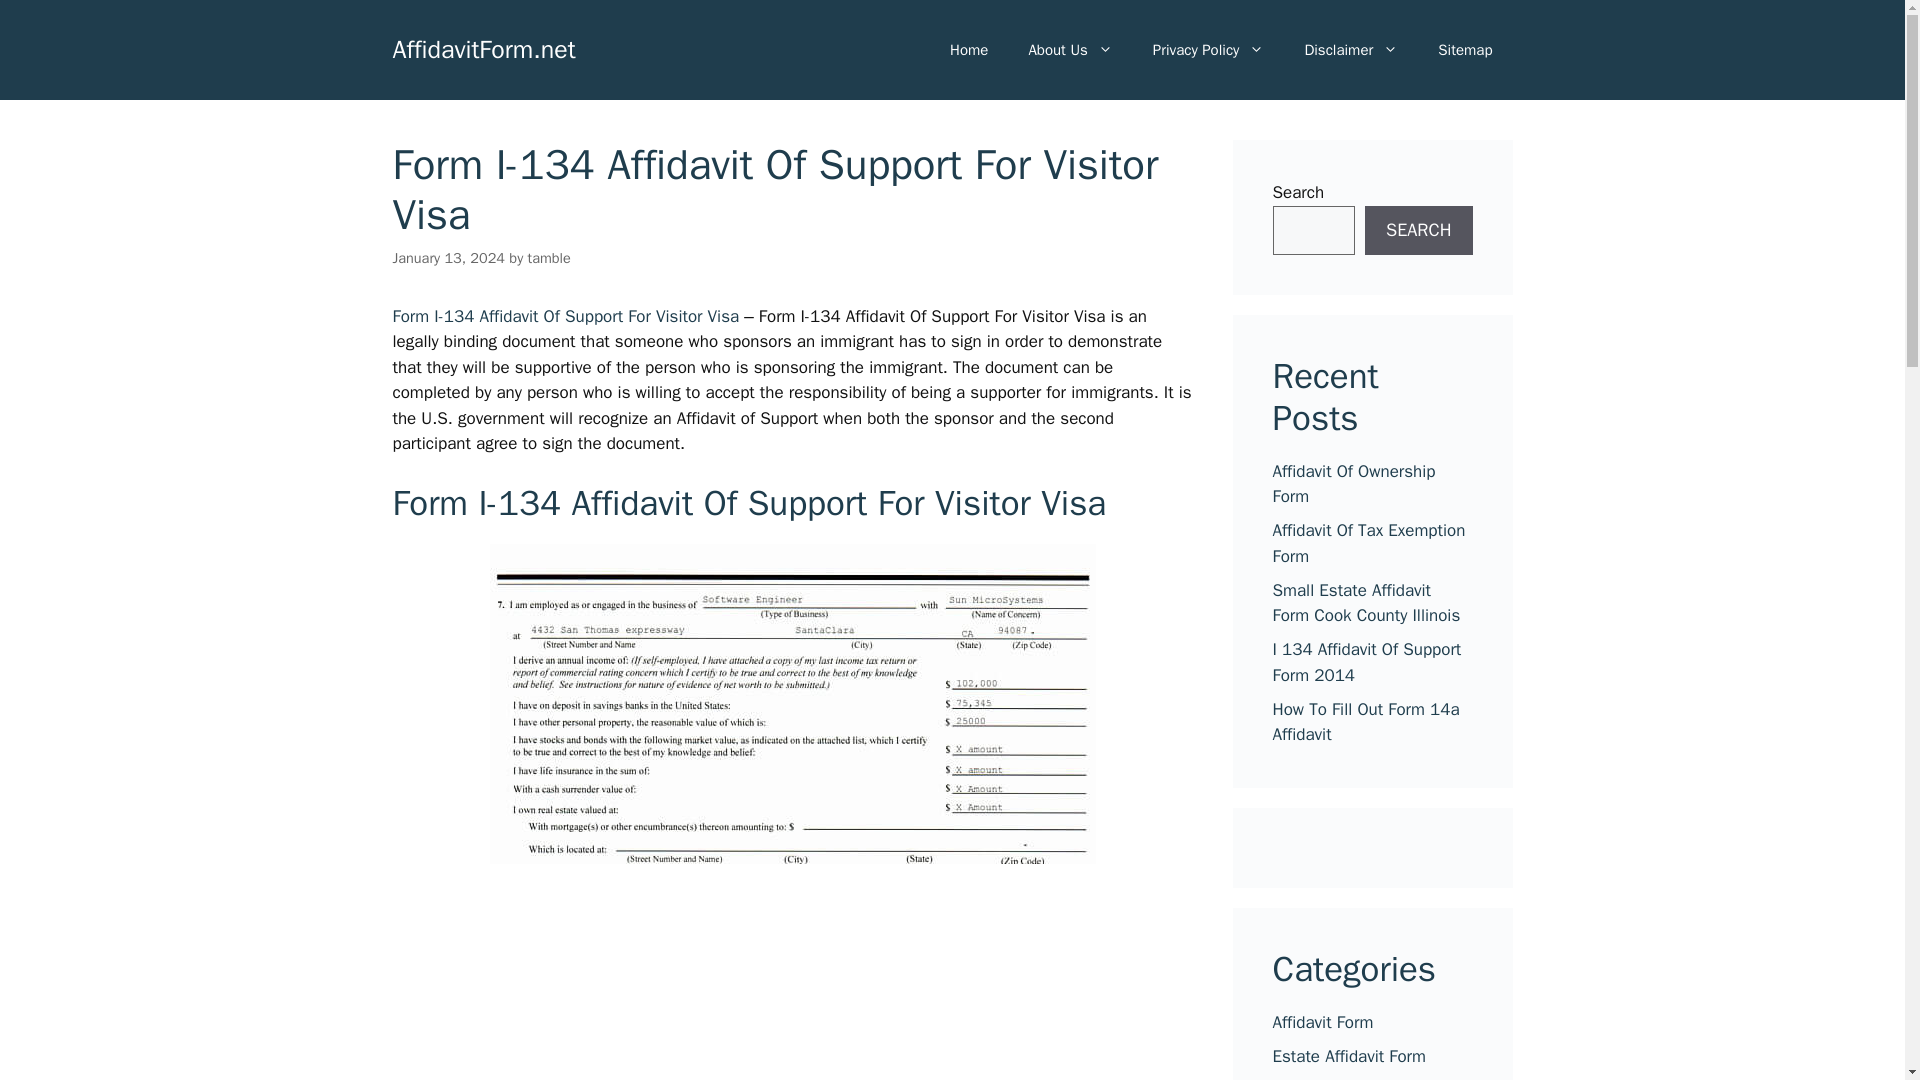 The height and width of the screenshot is (1080, 1920). What do you see at coordinates (482, 48) in the screenshot?
I see `AffidavitForm.net` at bounding box center [482, 48].